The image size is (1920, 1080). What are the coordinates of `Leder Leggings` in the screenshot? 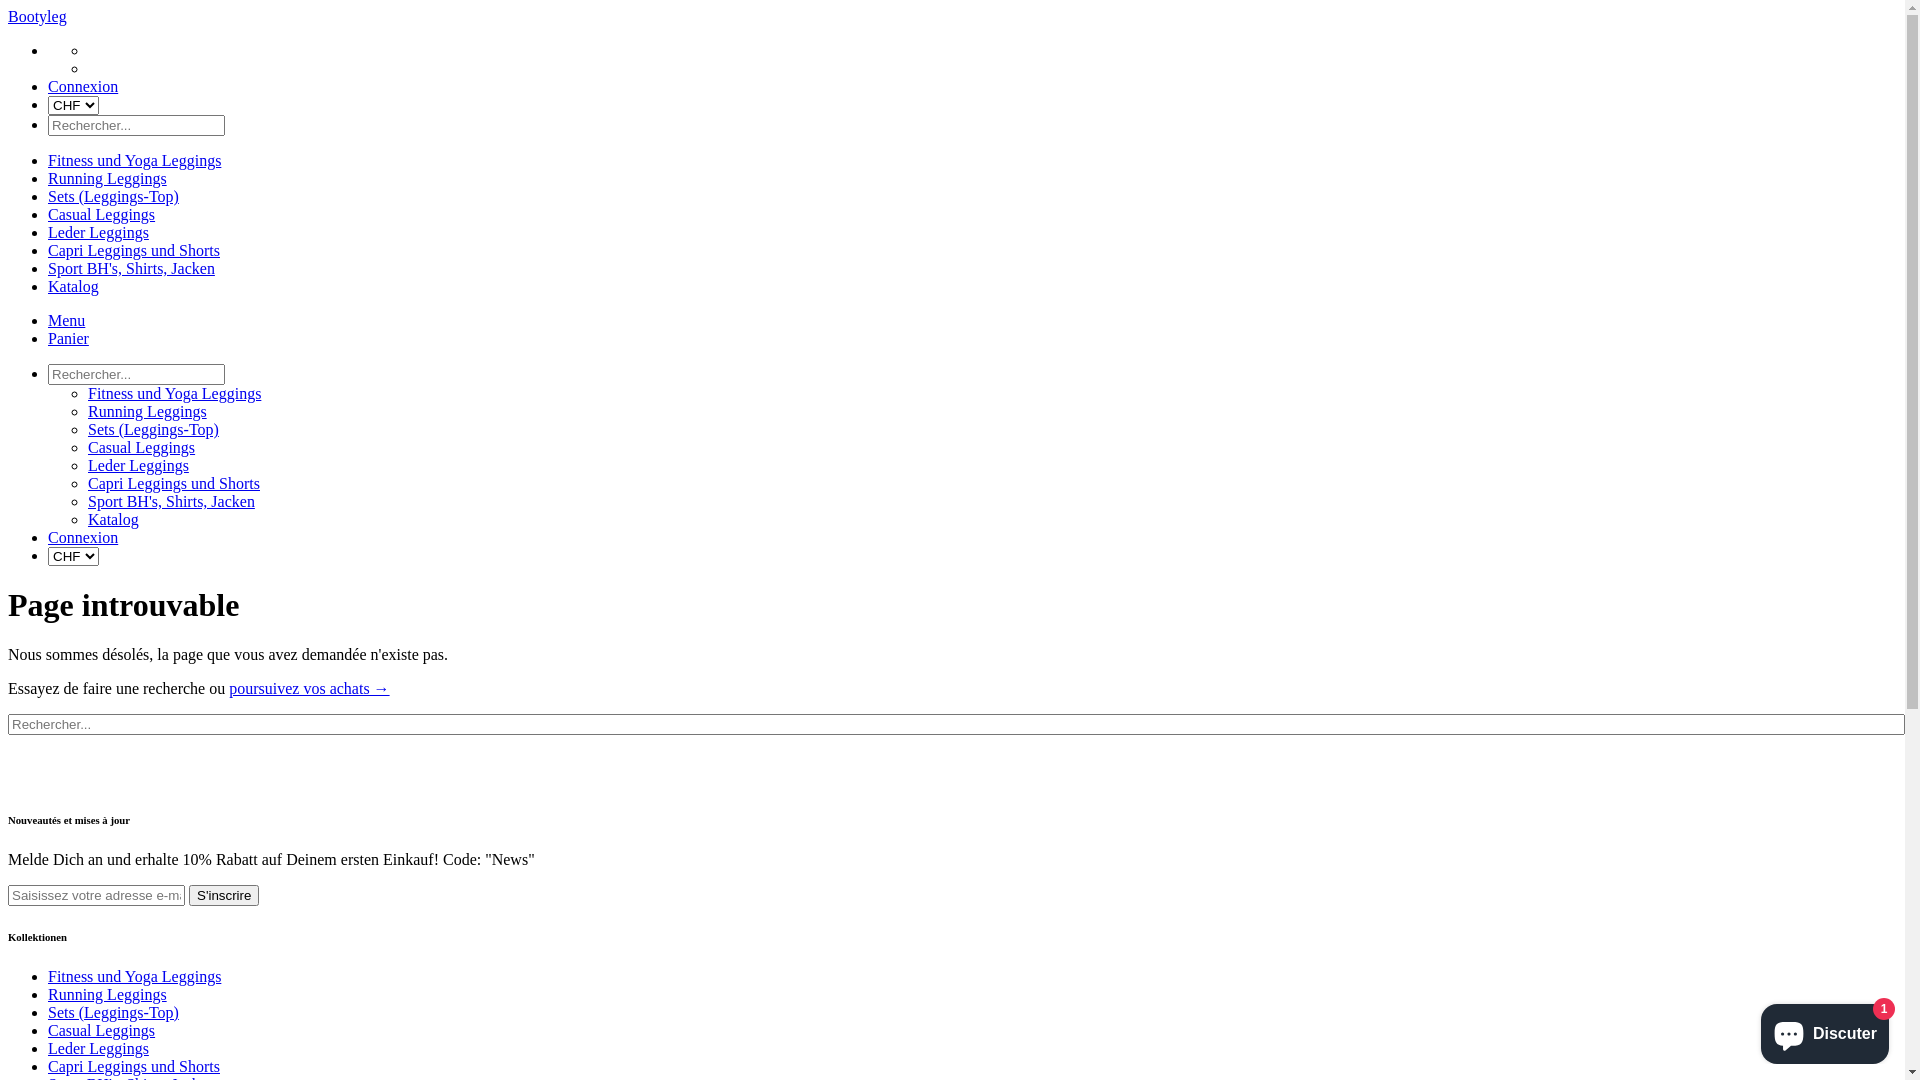 It's located at (138, 466).